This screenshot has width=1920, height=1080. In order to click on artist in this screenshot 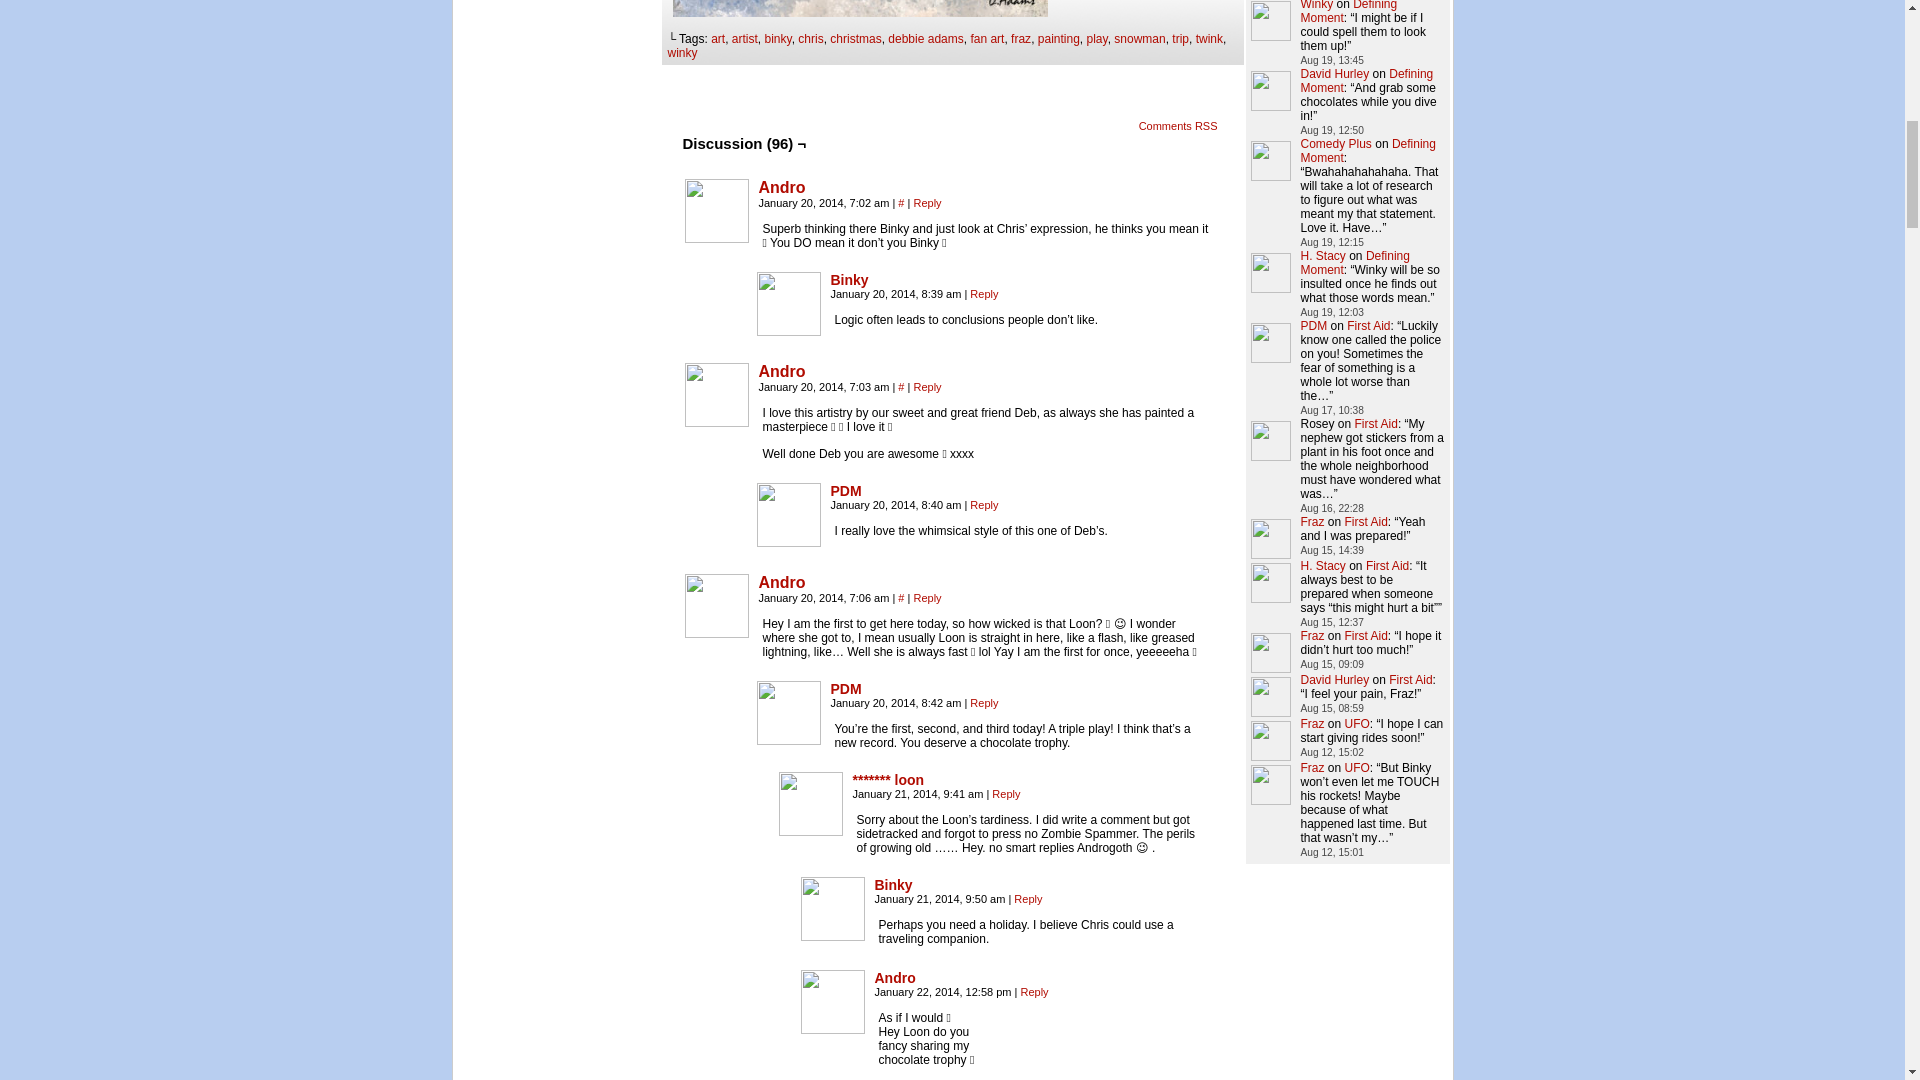, I will do `click(744, 39)`.